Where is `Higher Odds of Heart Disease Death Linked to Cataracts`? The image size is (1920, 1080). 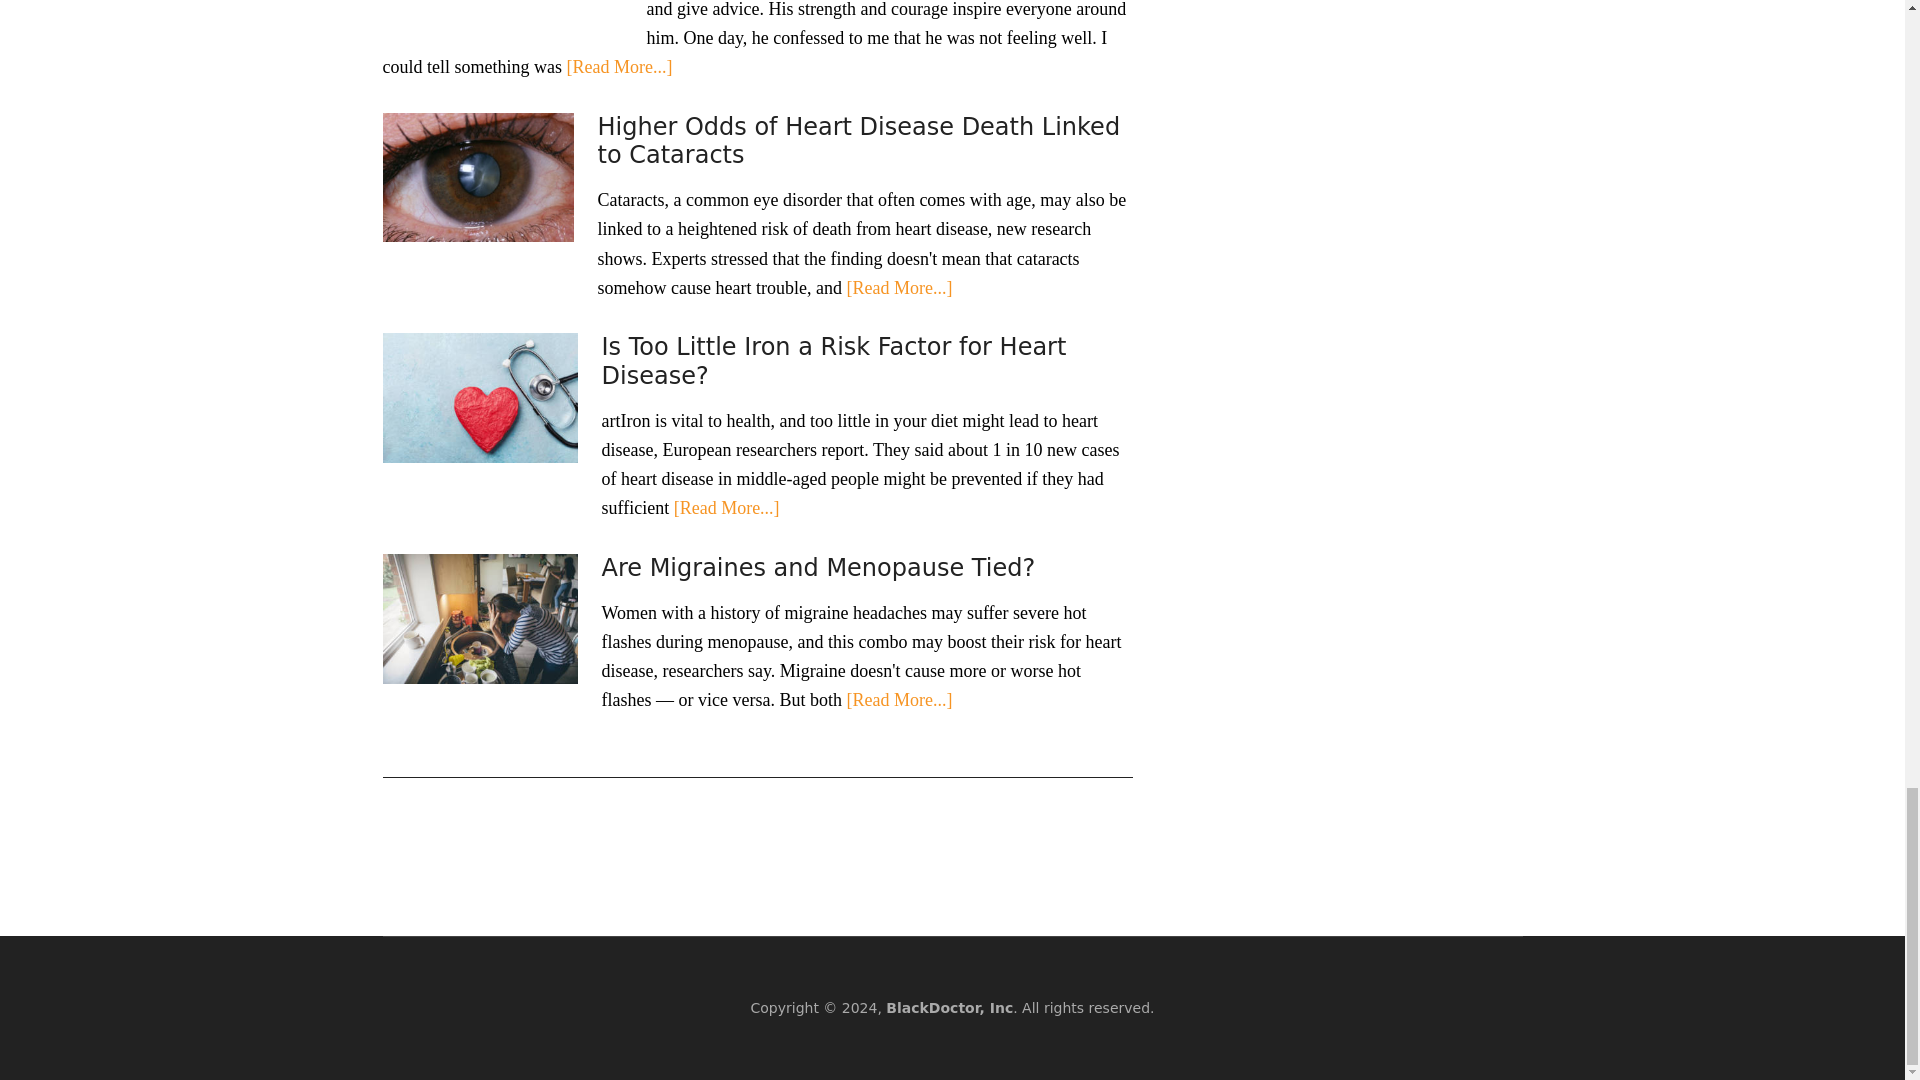
Higher Odds of Heart Disease Death Linked to Cataracts is located at coordinates (859, 141).